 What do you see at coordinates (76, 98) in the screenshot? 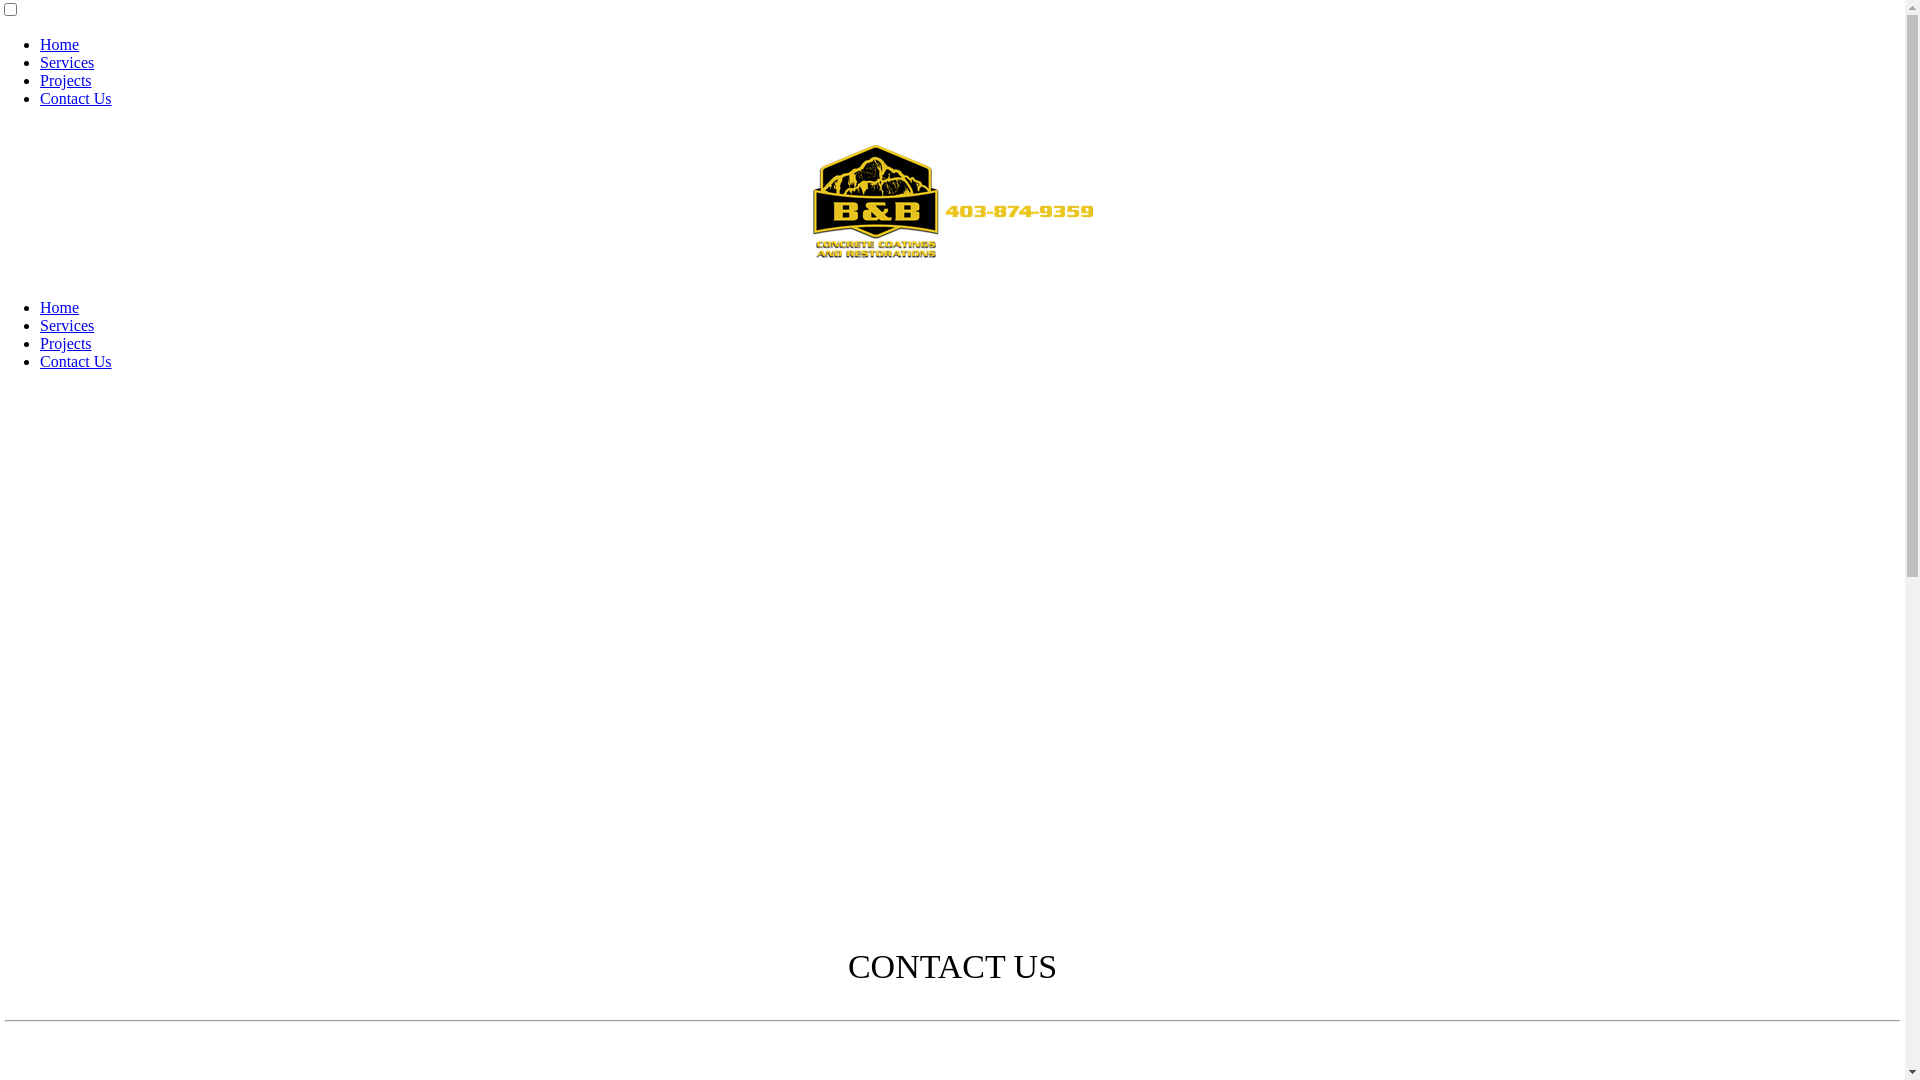
I see `Contact Us` at bounding box center [76, 98].